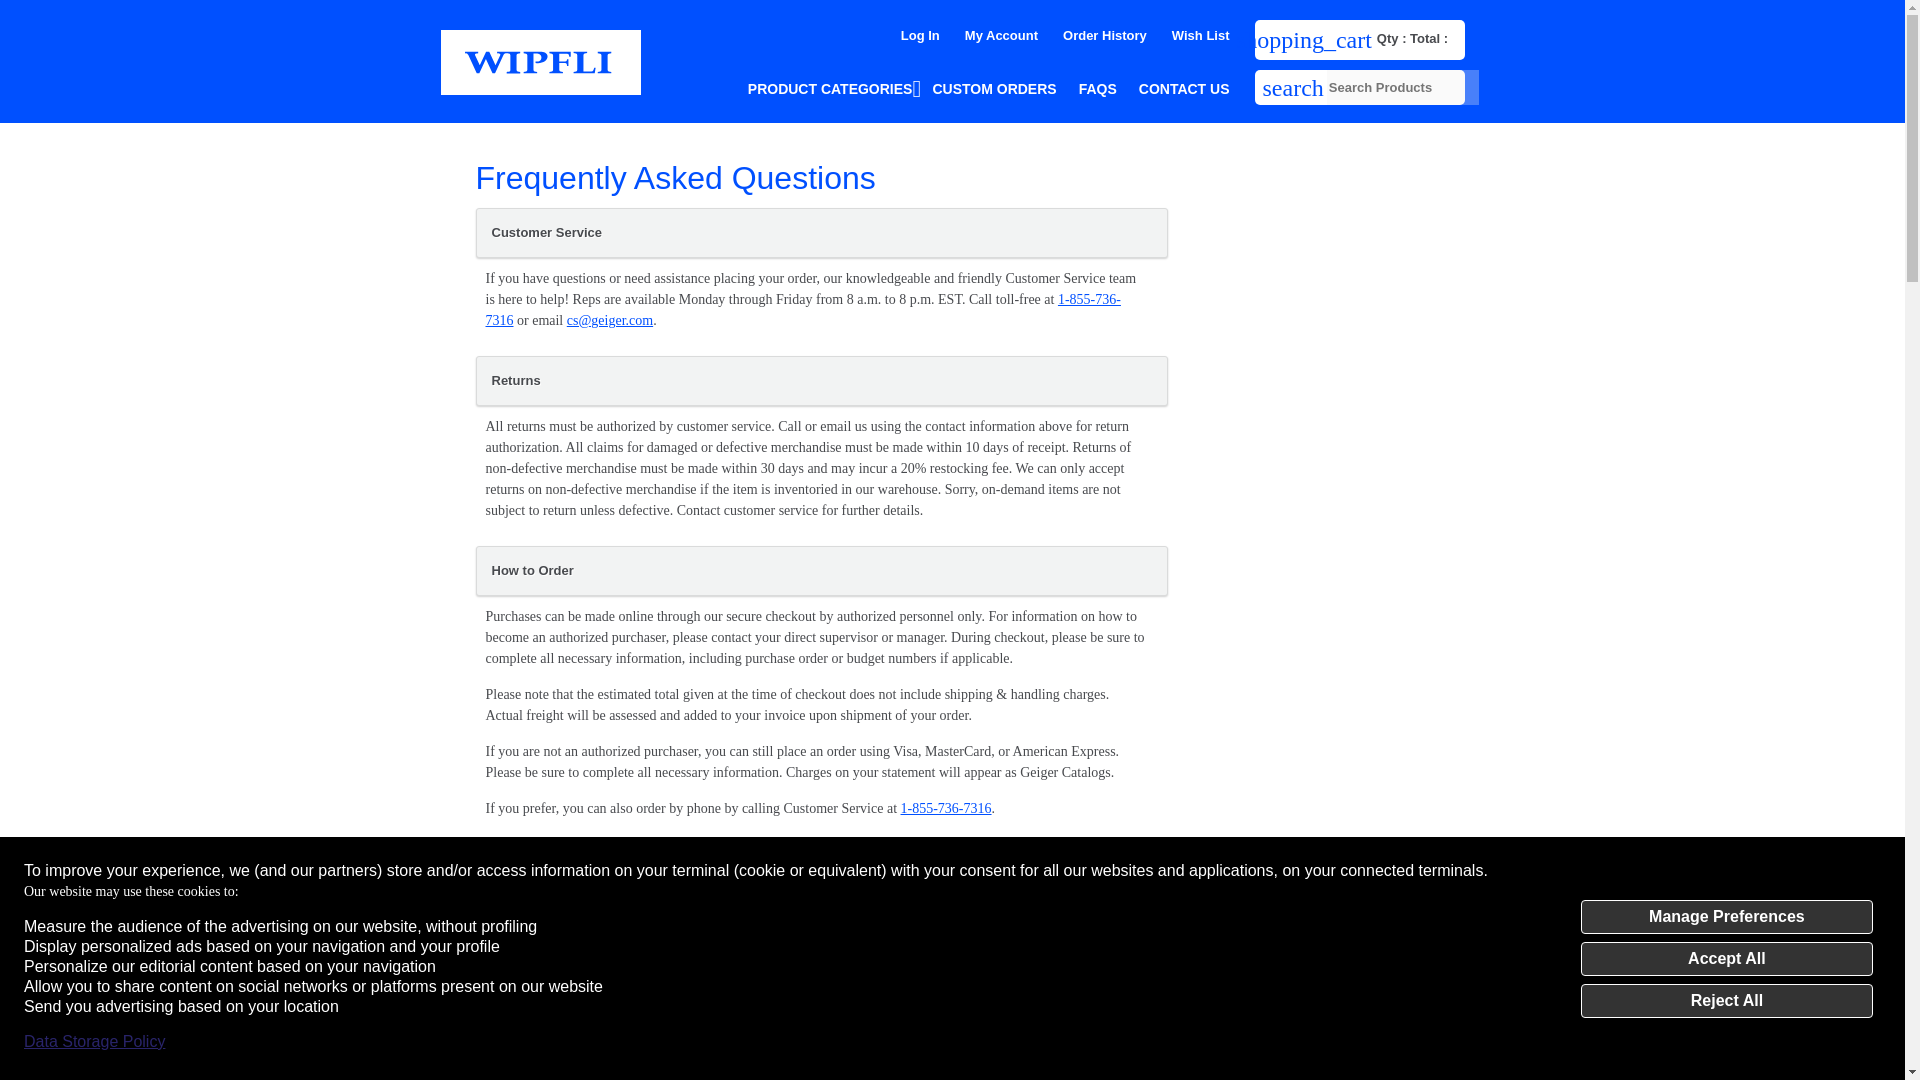 Image resolution: width=1920 pixels, height=1080 pixels. What do you see at coordinates (1104, 36) in the screenshot?
I see `Order History` at bounding box center [1104, 36].